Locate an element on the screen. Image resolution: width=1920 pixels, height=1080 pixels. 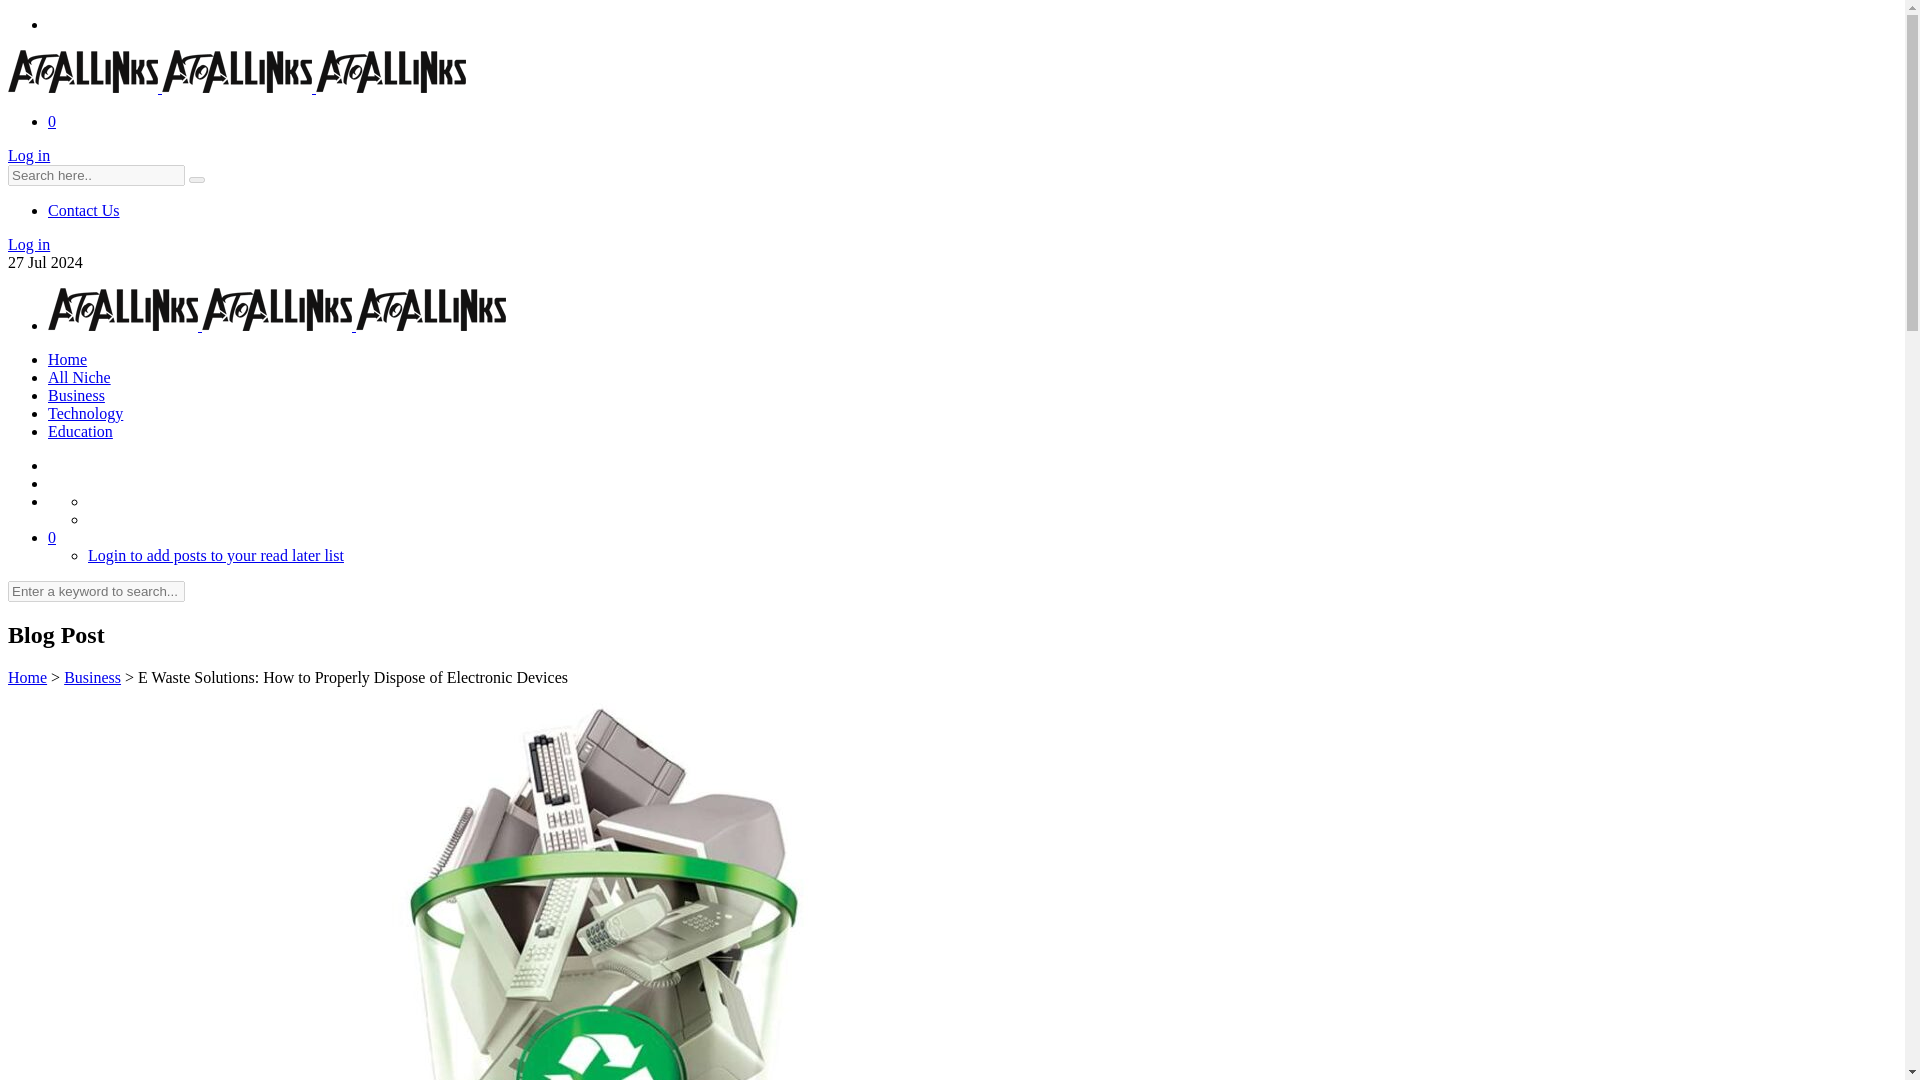
Technology is located at coordinates (85, 414).